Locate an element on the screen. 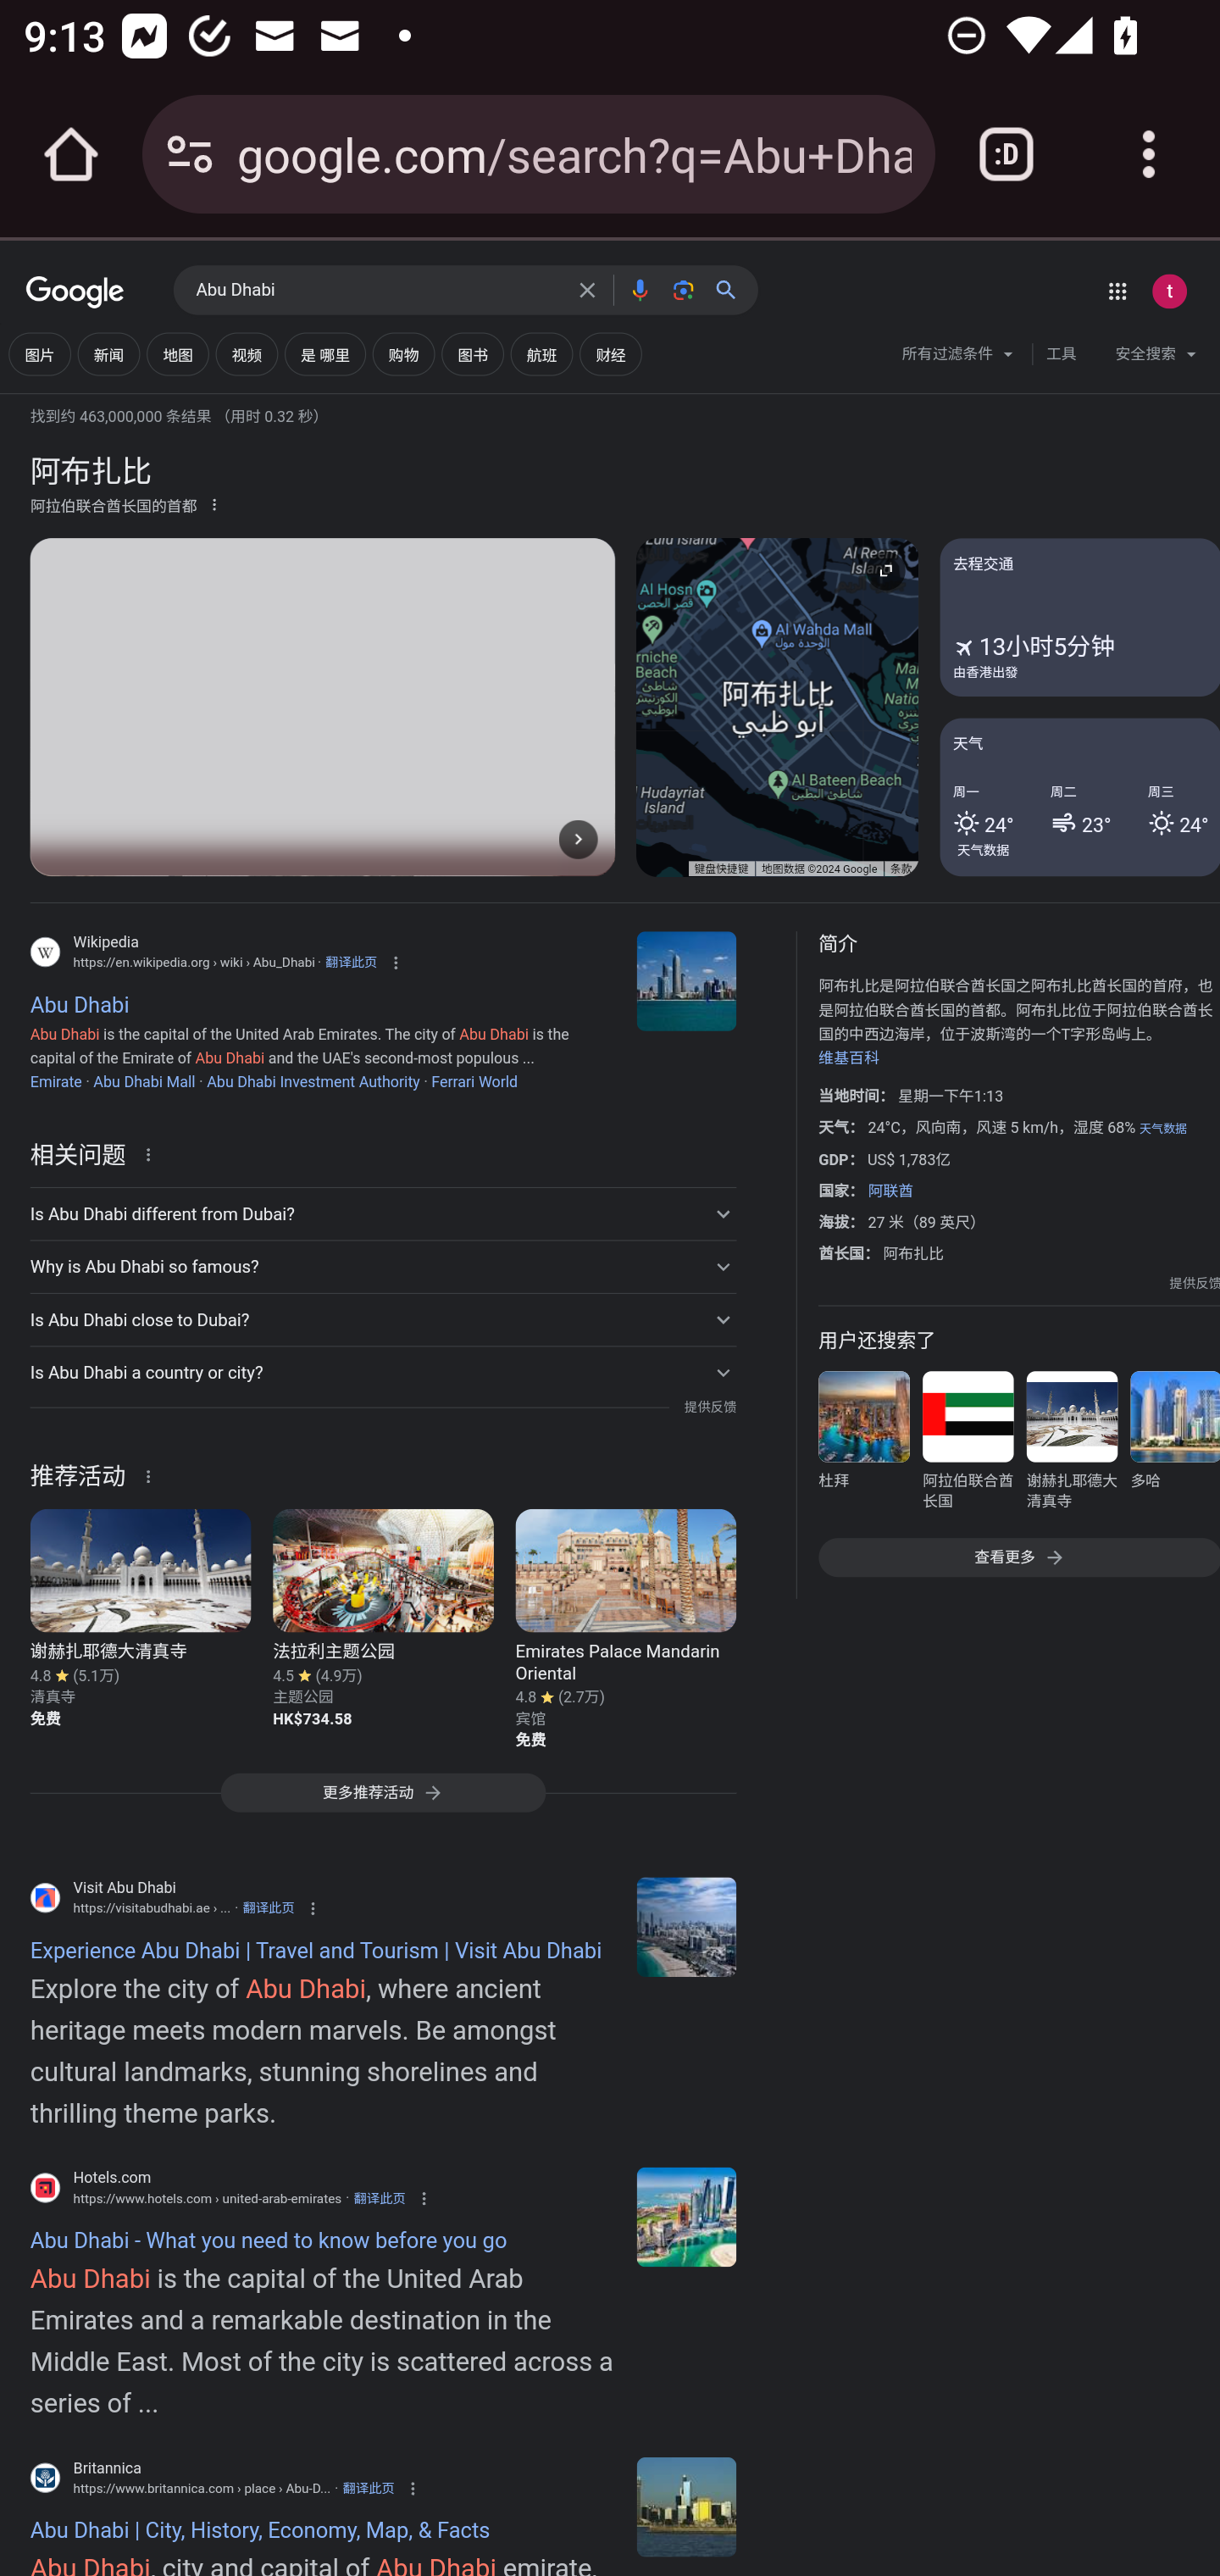  地图 is located at coordinates (177, 354).